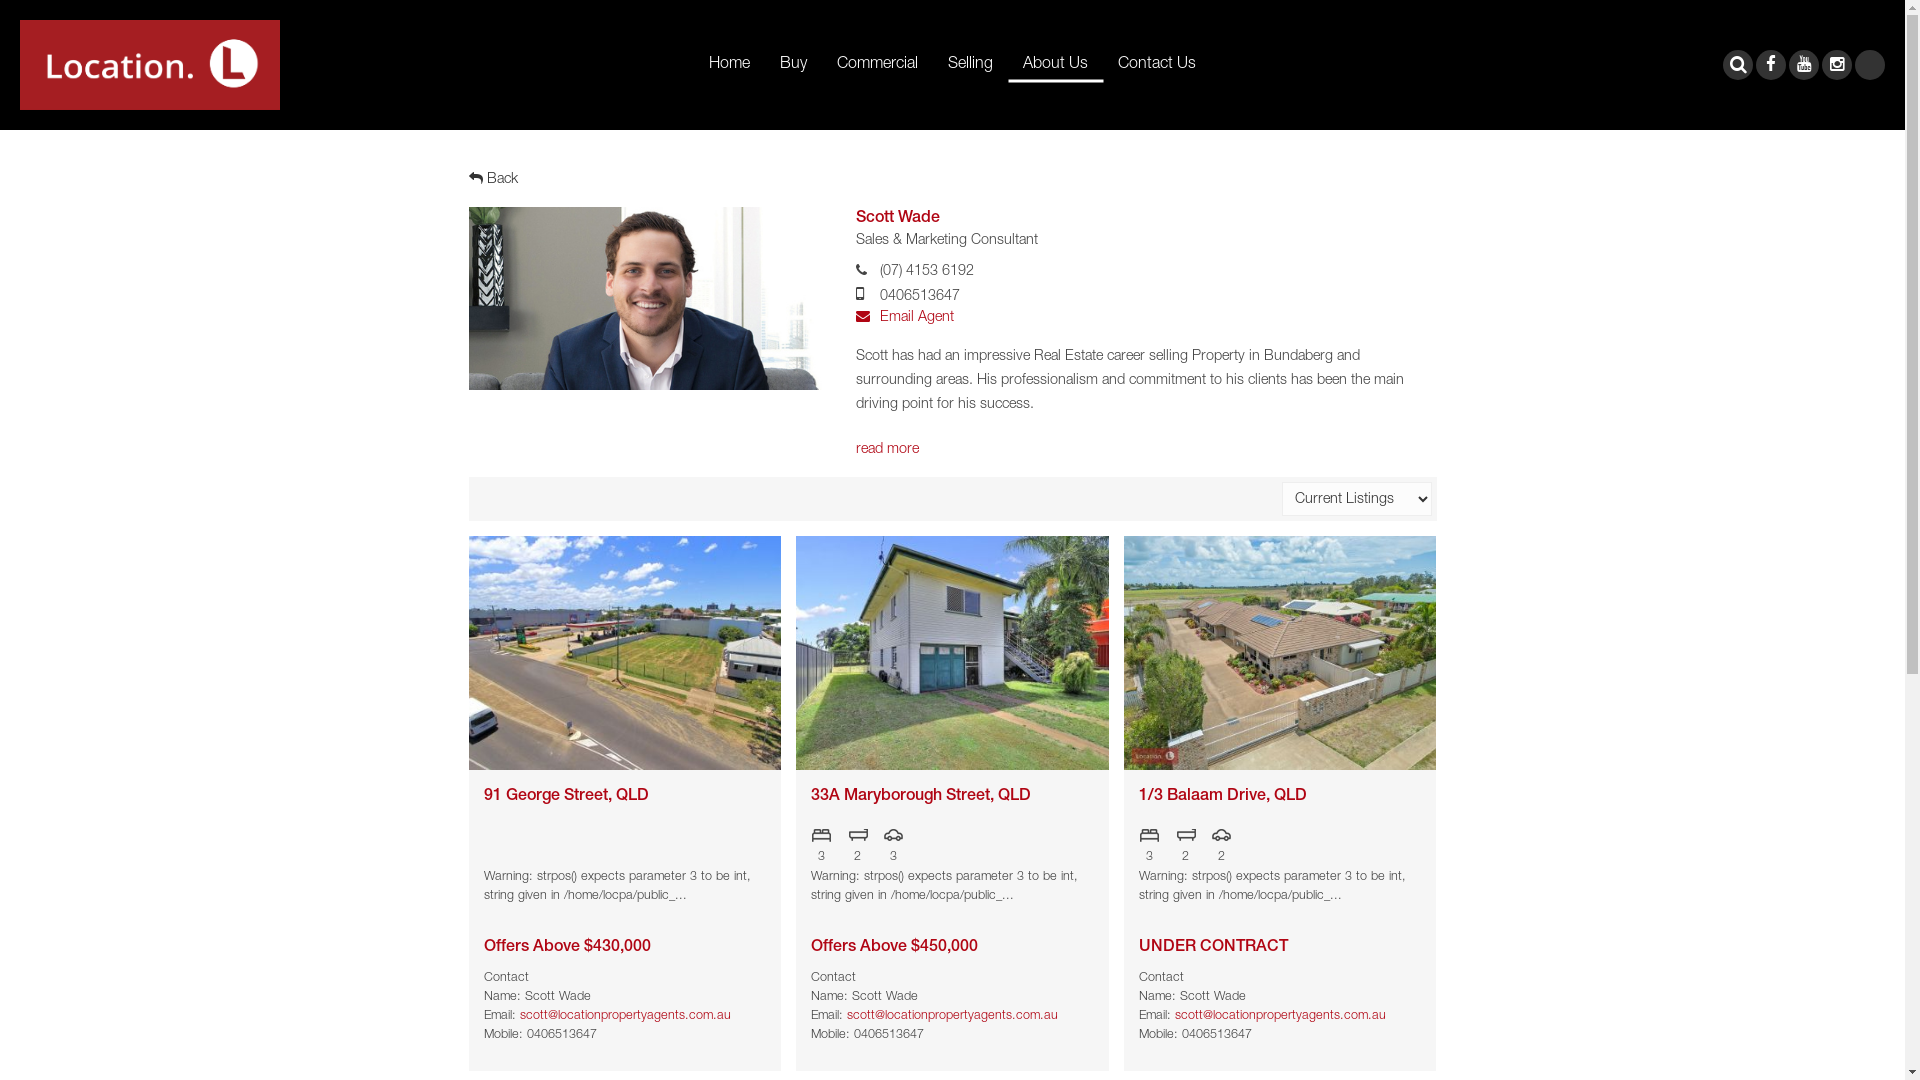  Describe the element at coordinates (927, 272) in the screenshot. I see `(07) 4153 6192` at that location.